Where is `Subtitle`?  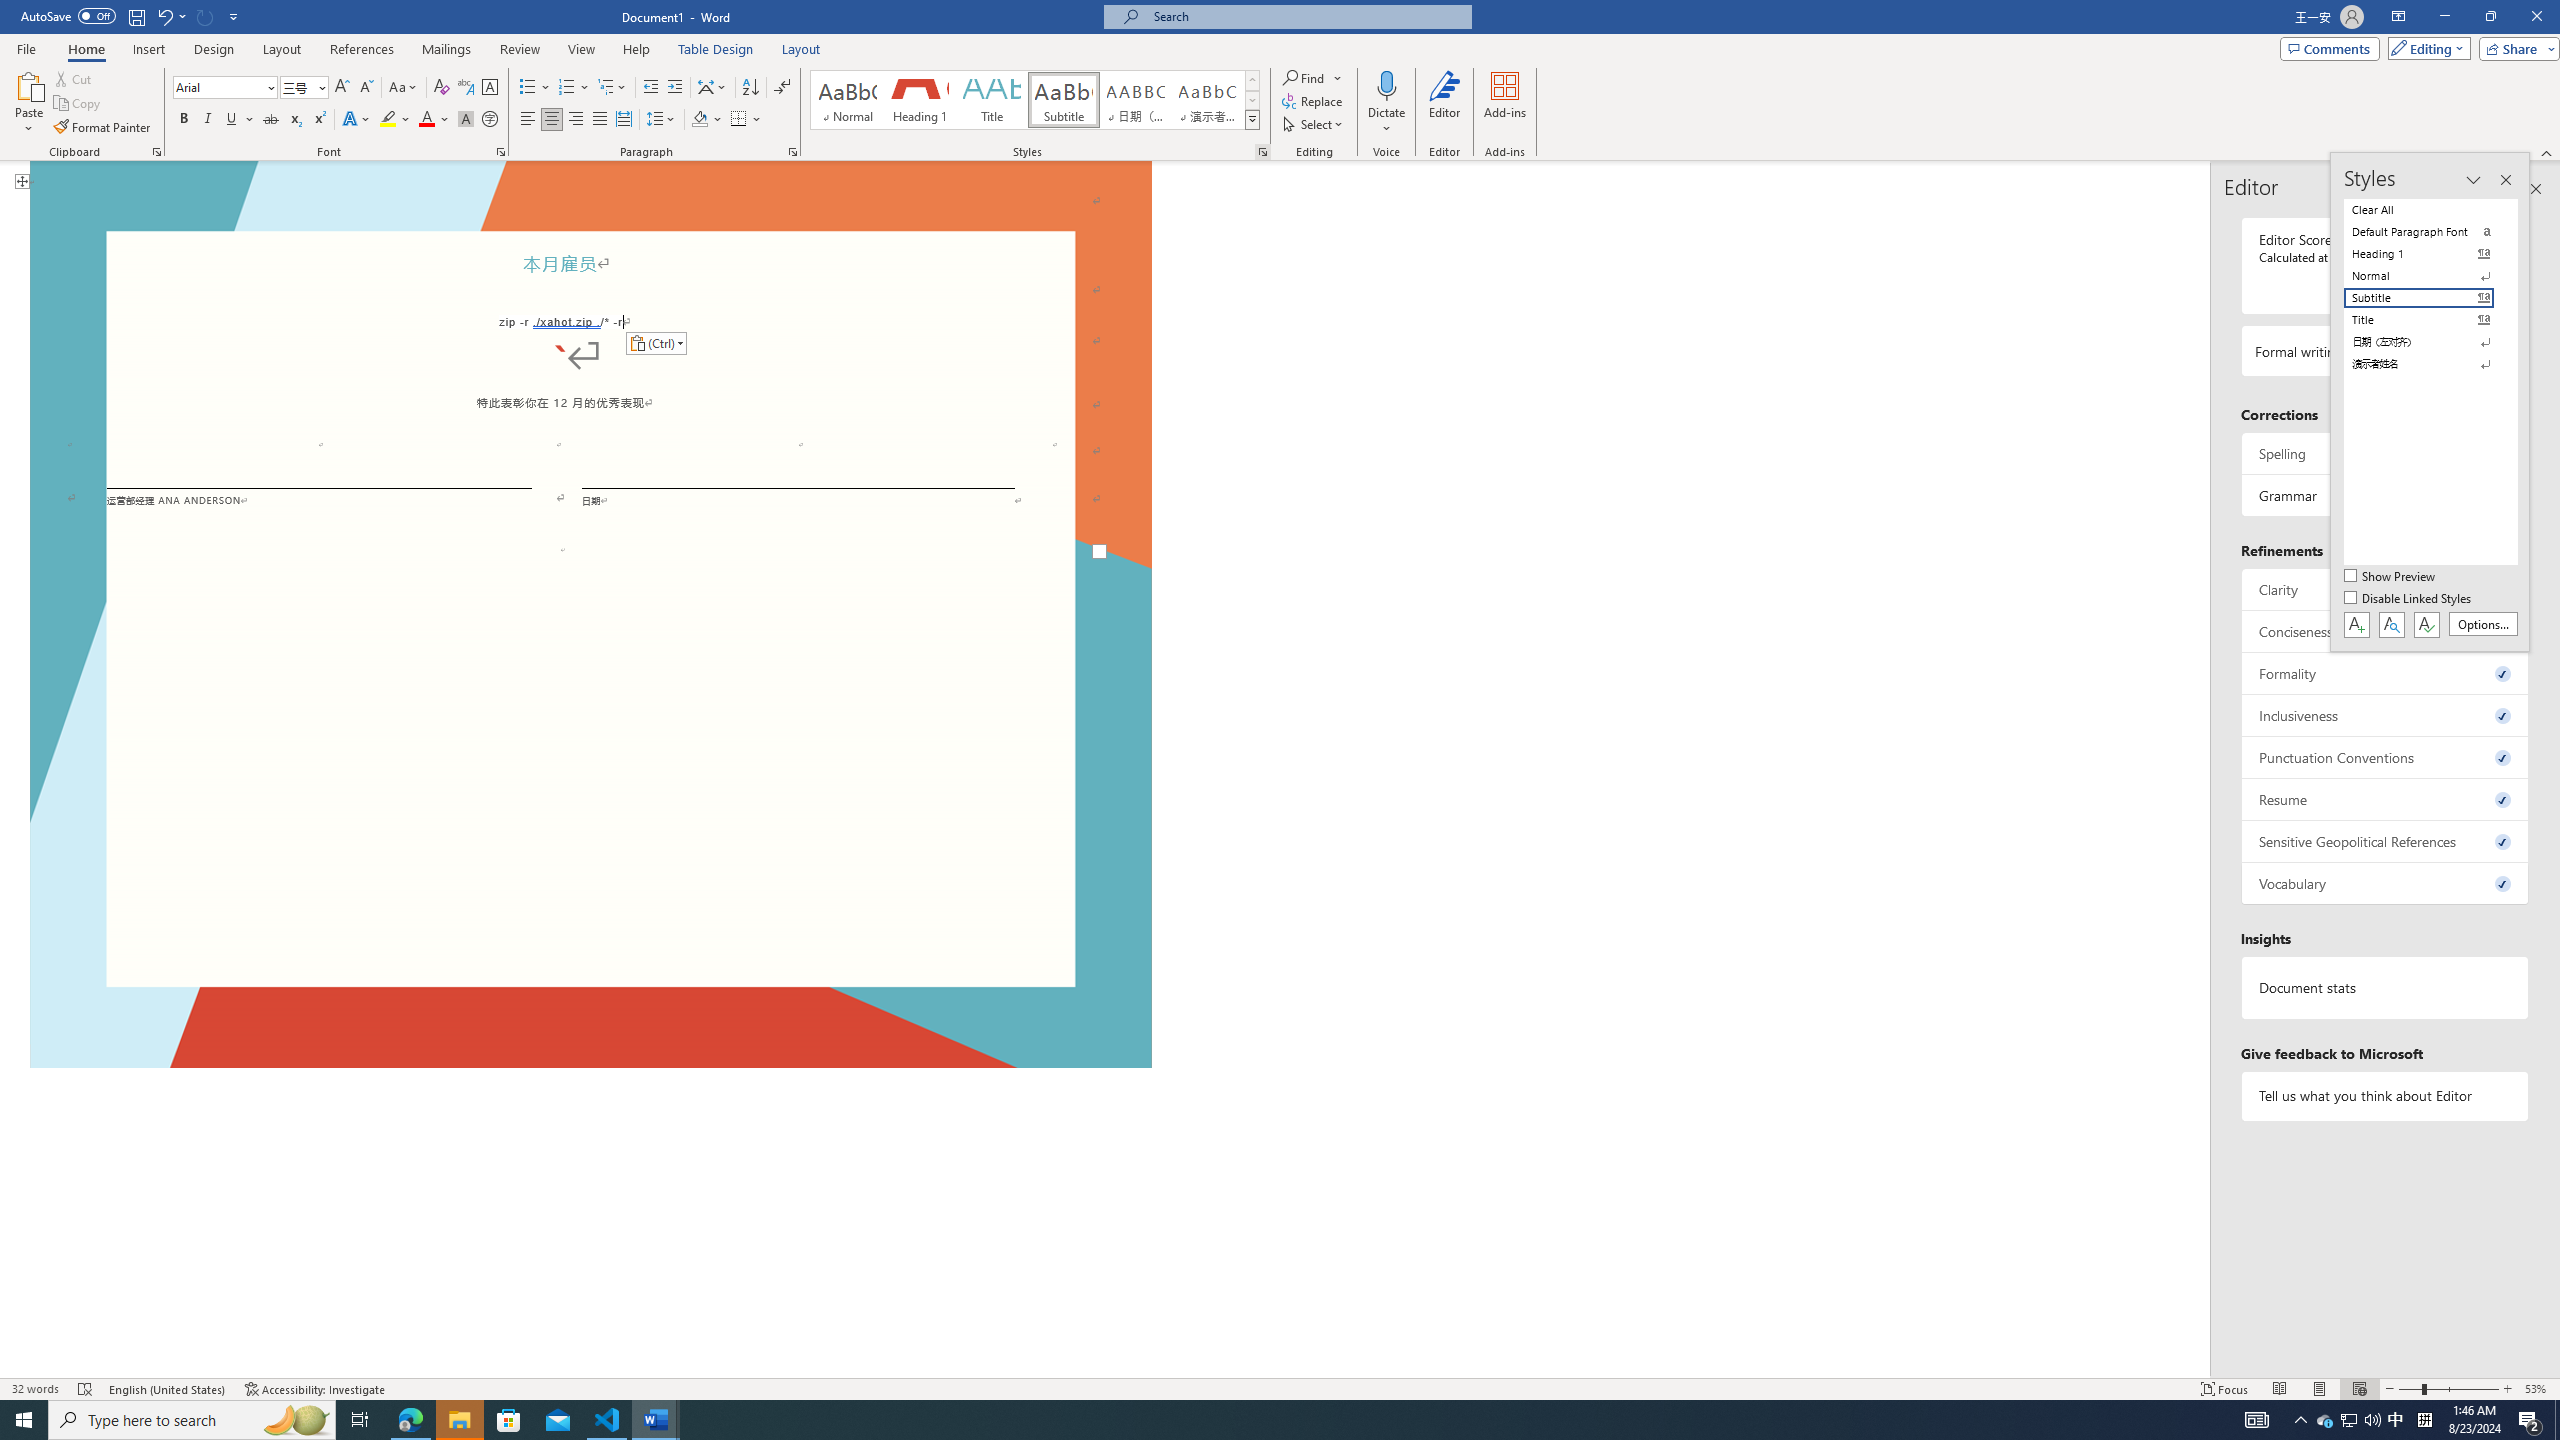 Subtitle is located at coordinates (1064, 100).